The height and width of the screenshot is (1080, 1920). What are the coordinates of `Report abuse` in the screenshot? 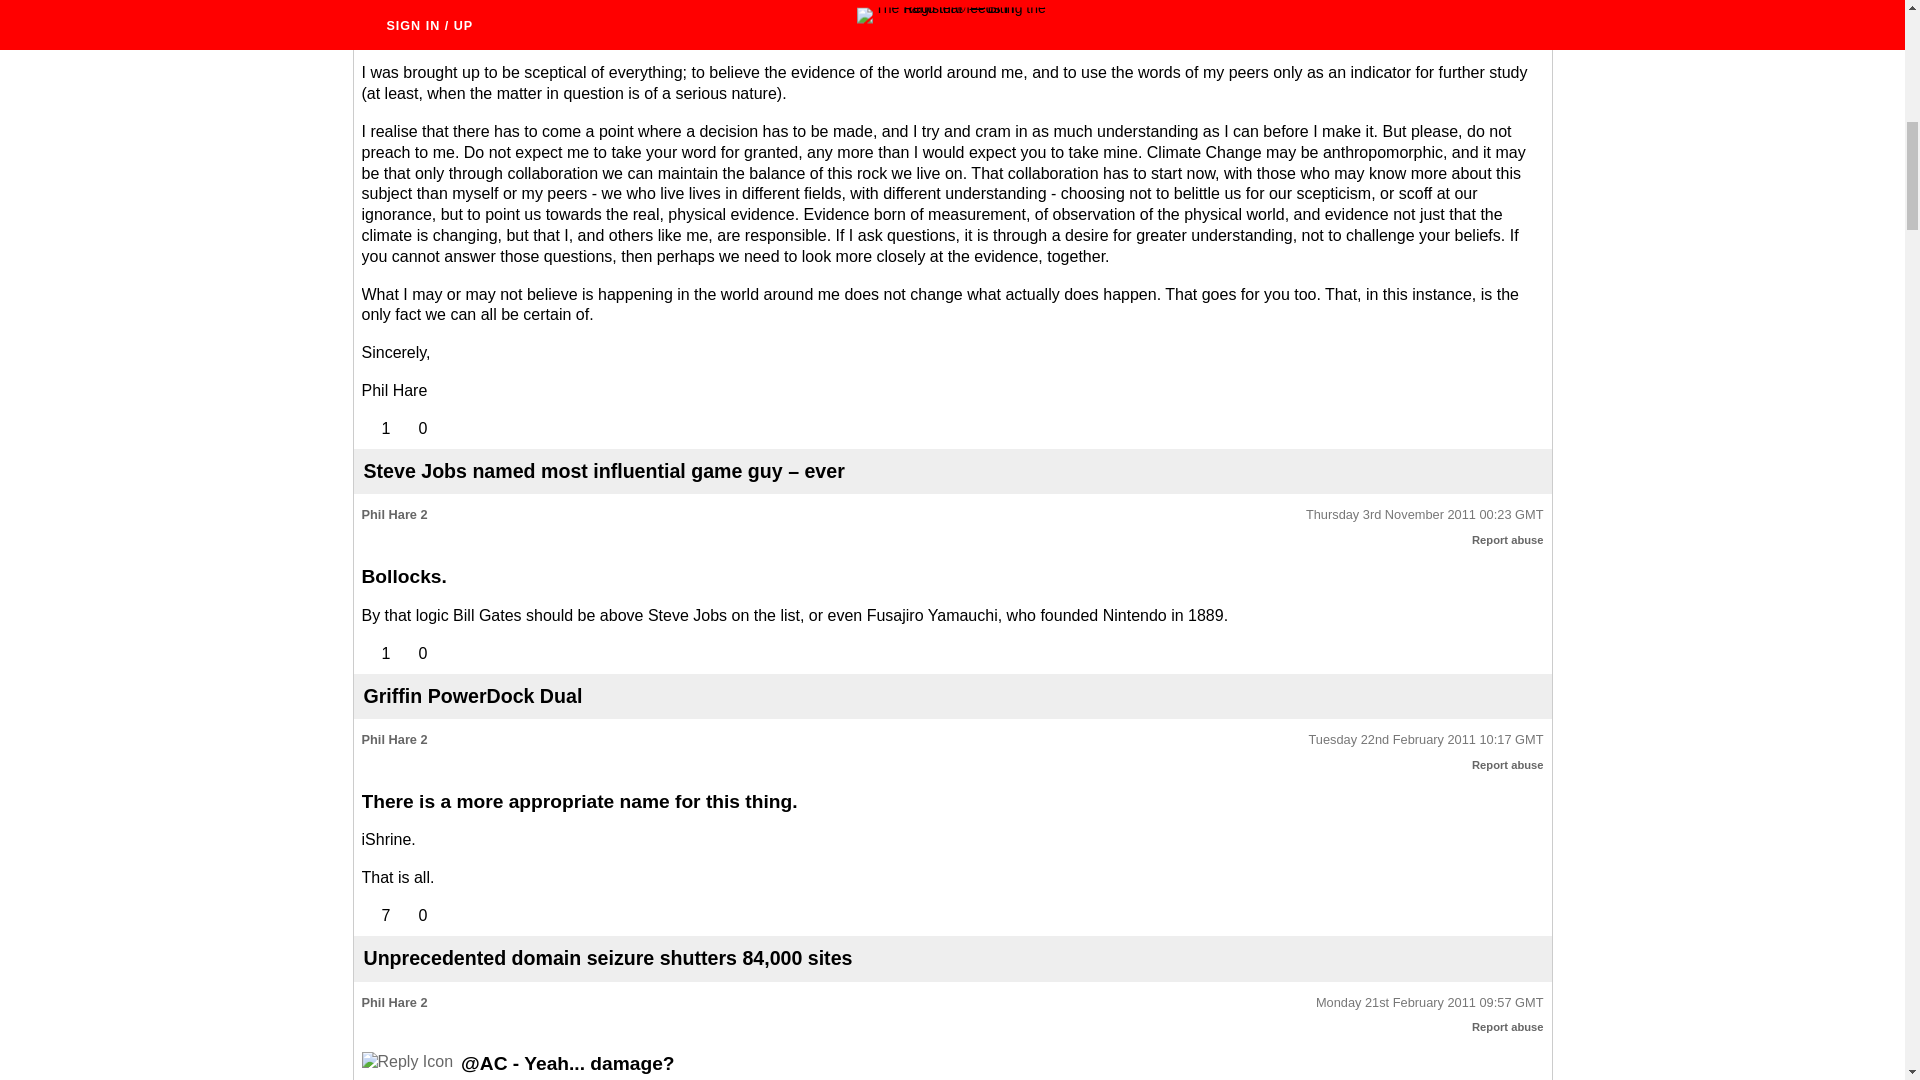 It's located at (1508, 1026).